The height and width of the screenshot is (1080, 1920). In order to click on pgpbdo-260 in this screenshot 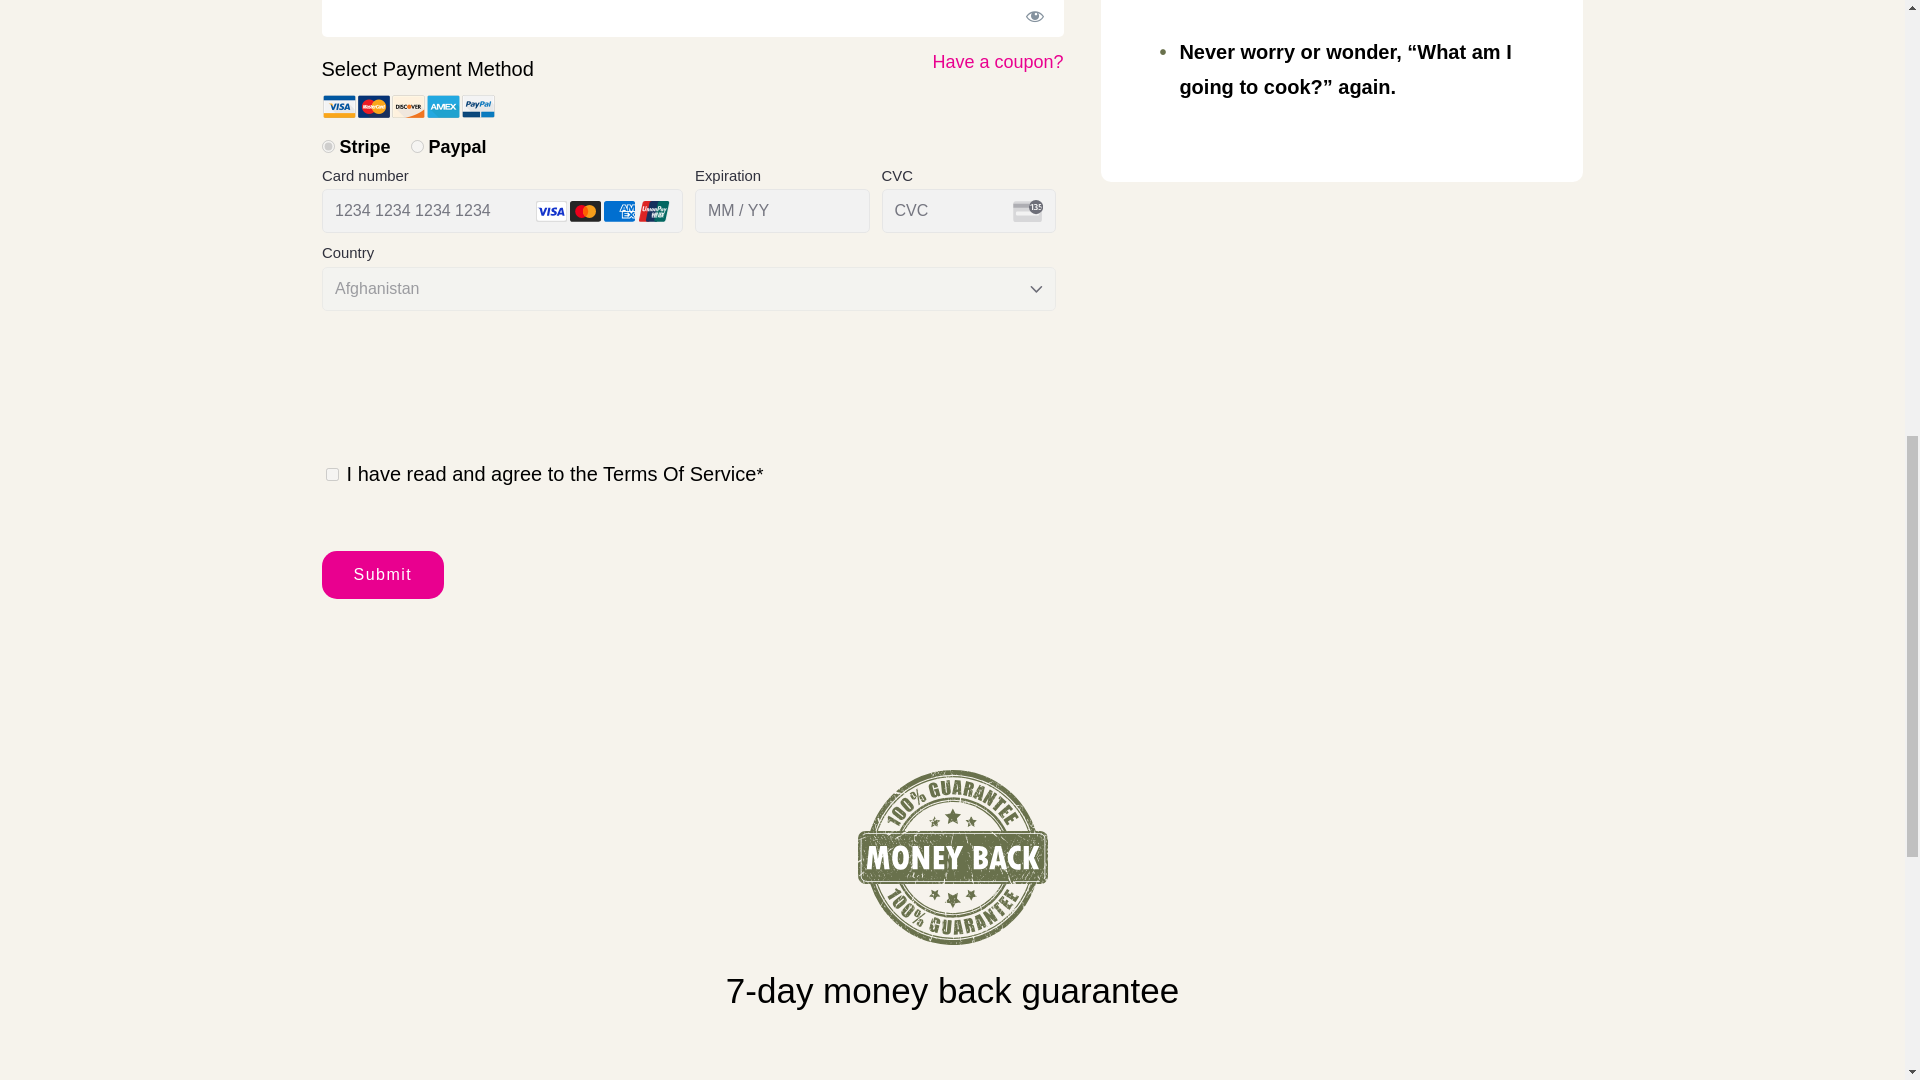, I will do `click(328, 146)`.